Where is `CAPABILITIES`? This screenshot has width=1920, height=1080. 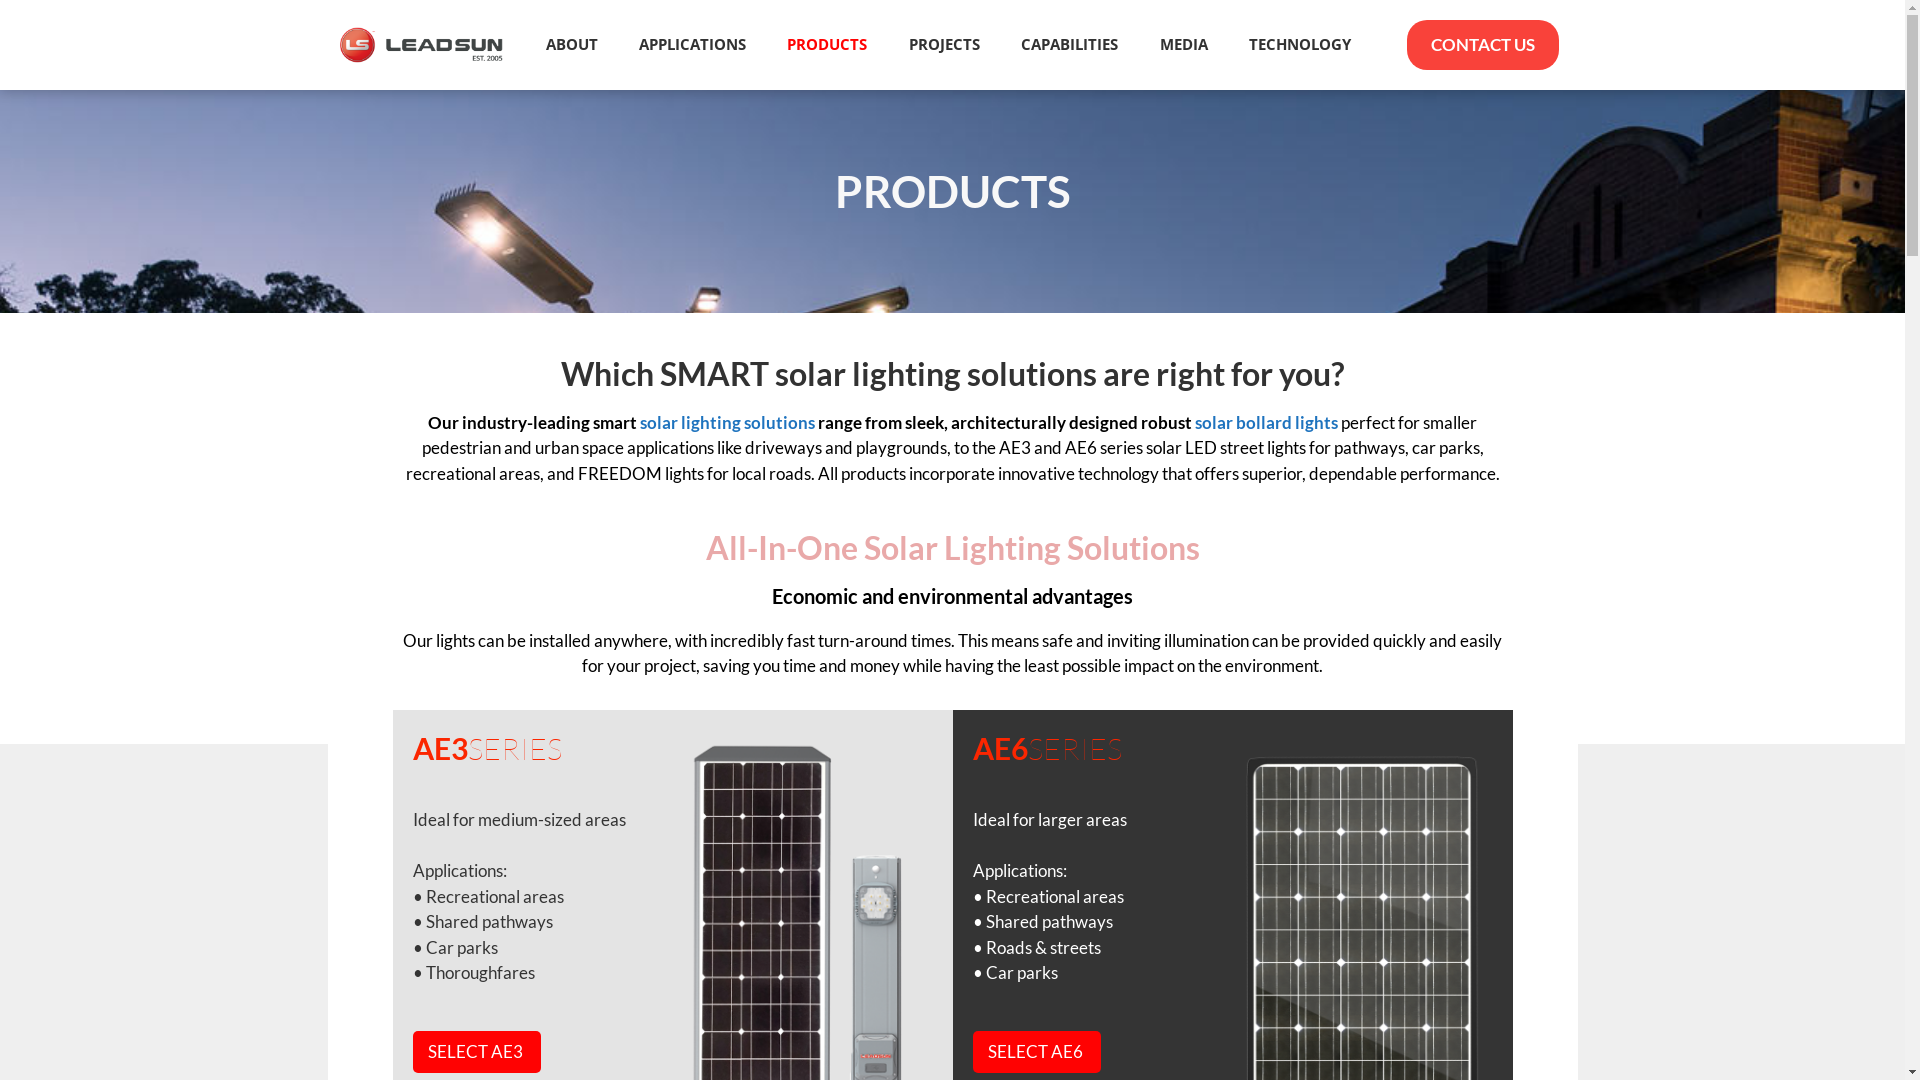
CAPABILITIES is located at coordinates (1069, 44).